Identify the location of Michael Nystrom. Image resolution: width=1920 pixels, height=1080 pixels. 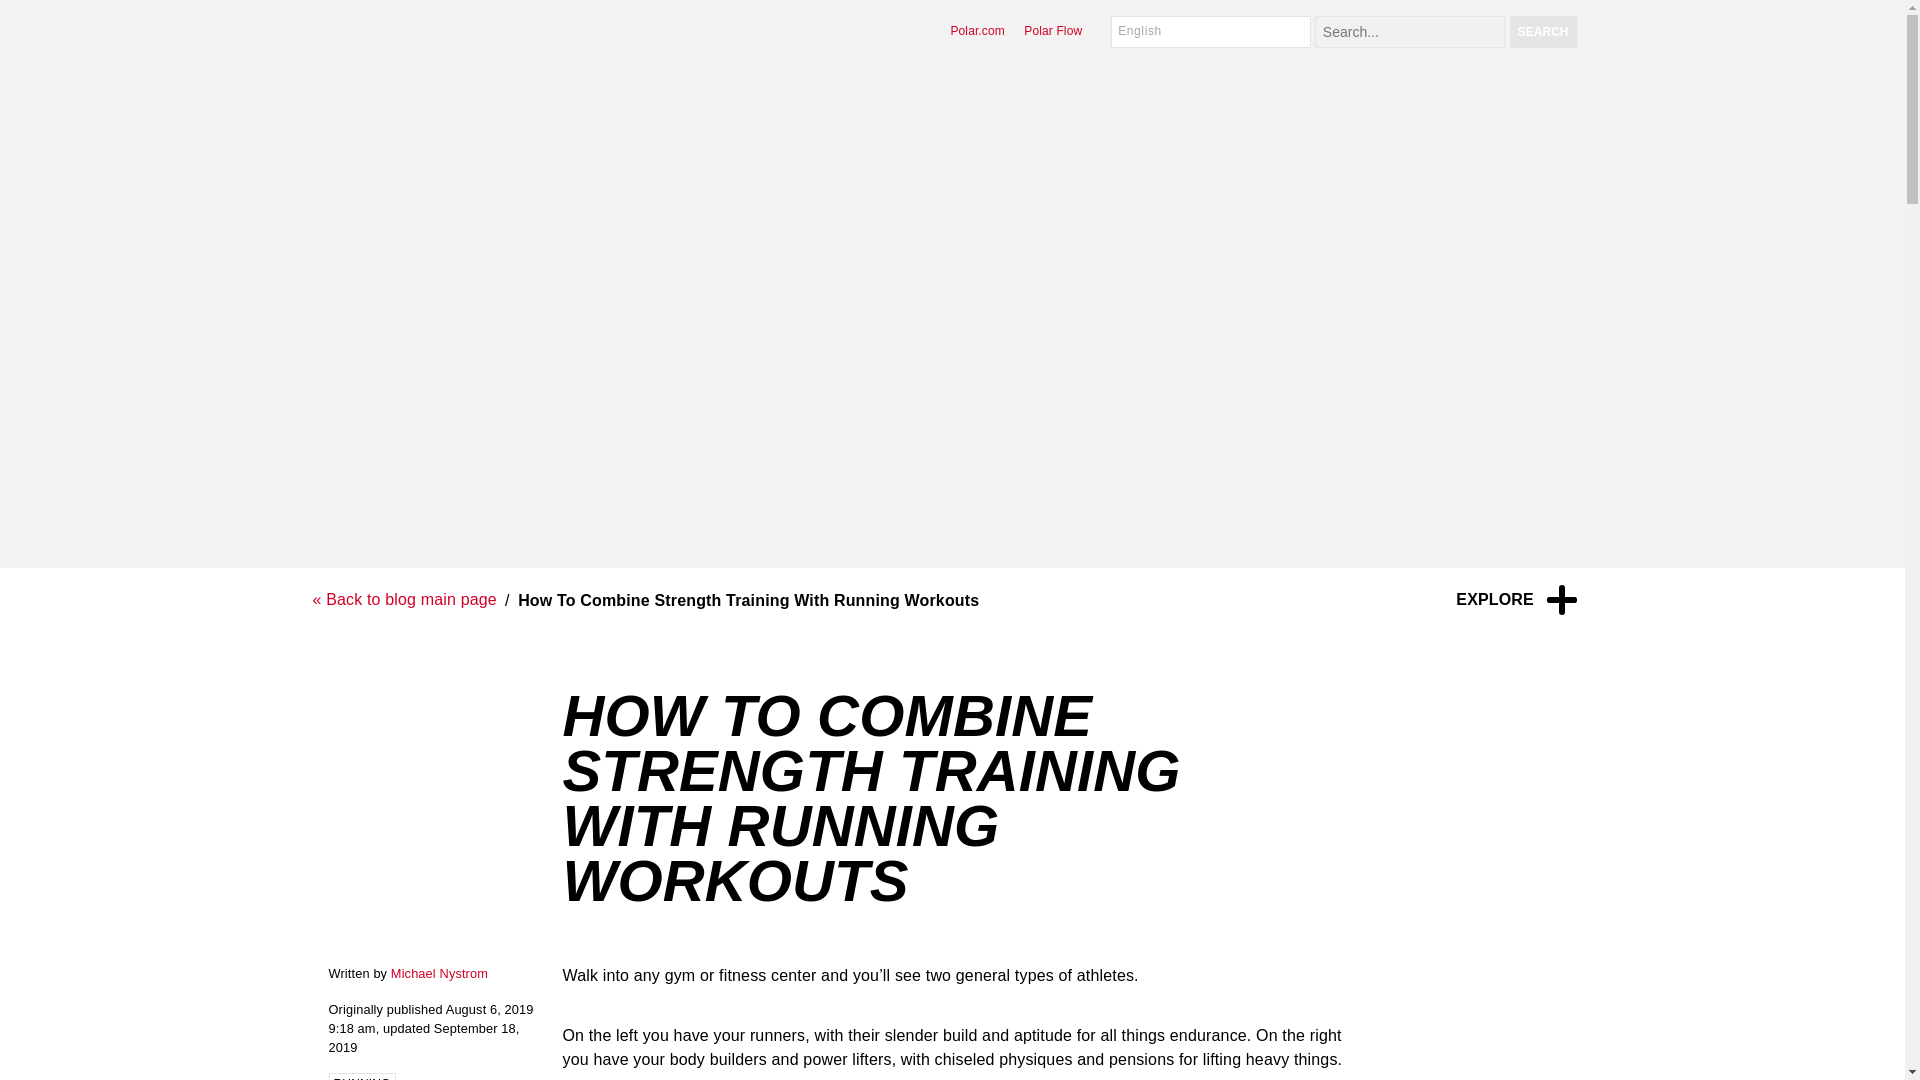
(439, 972).